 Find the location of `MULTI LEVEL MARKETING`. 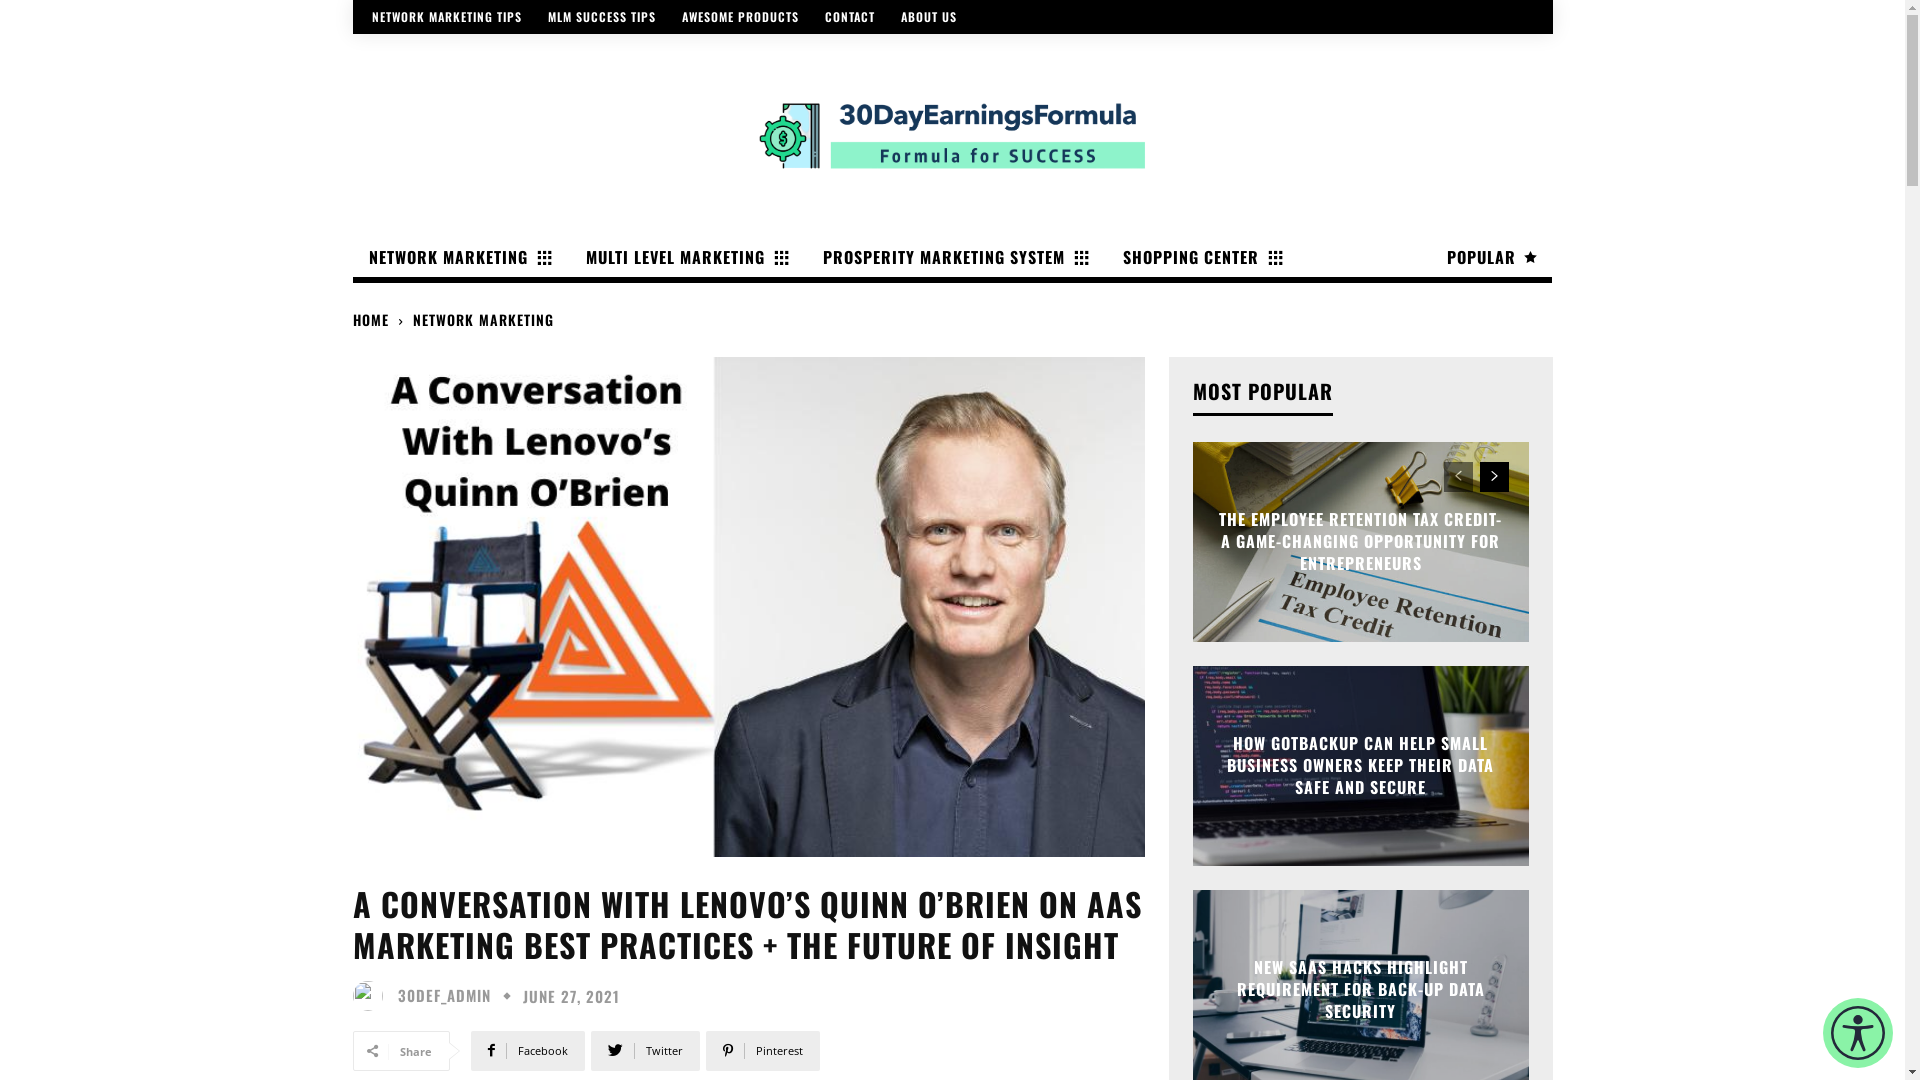

MULTI LEVEL MARKETING is located at coordinates (686, 257).